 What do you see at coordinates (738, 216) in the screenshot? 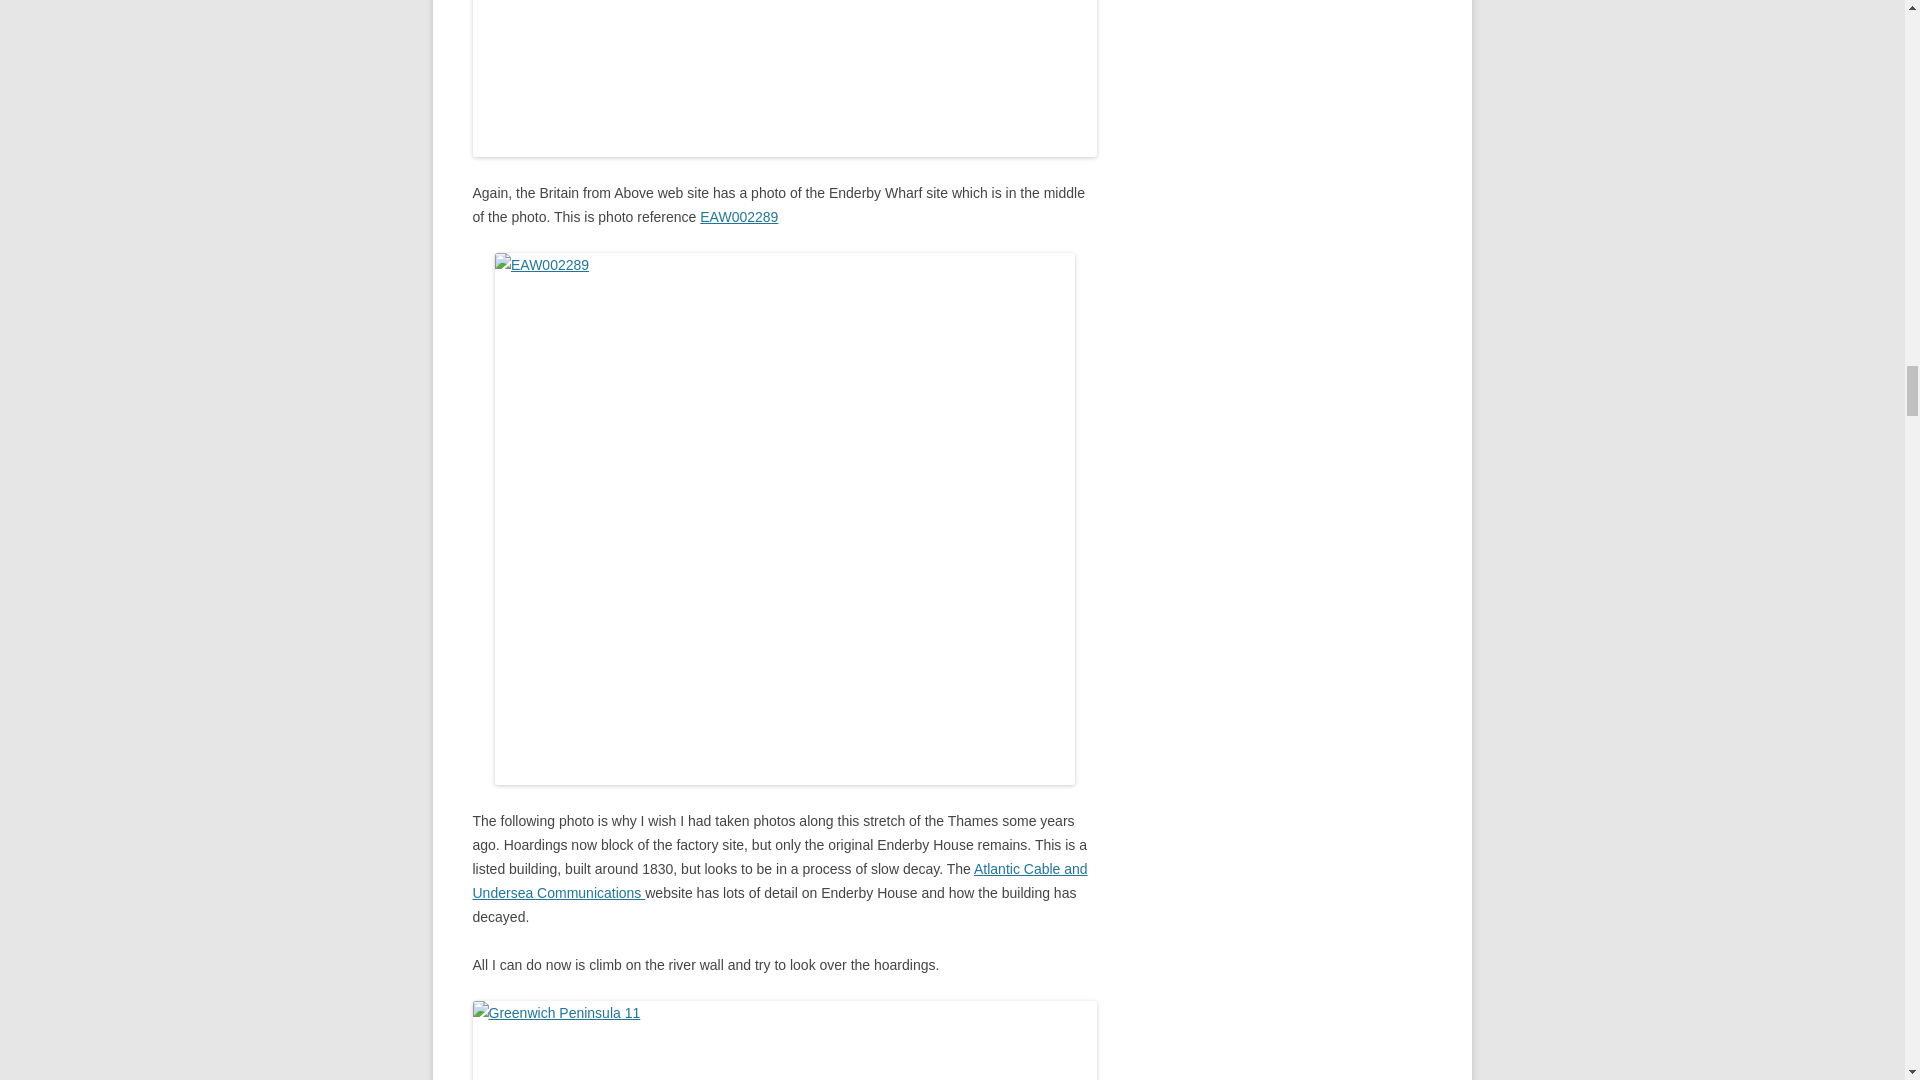
I see `EAW002289` at bounding box center [738, 216].